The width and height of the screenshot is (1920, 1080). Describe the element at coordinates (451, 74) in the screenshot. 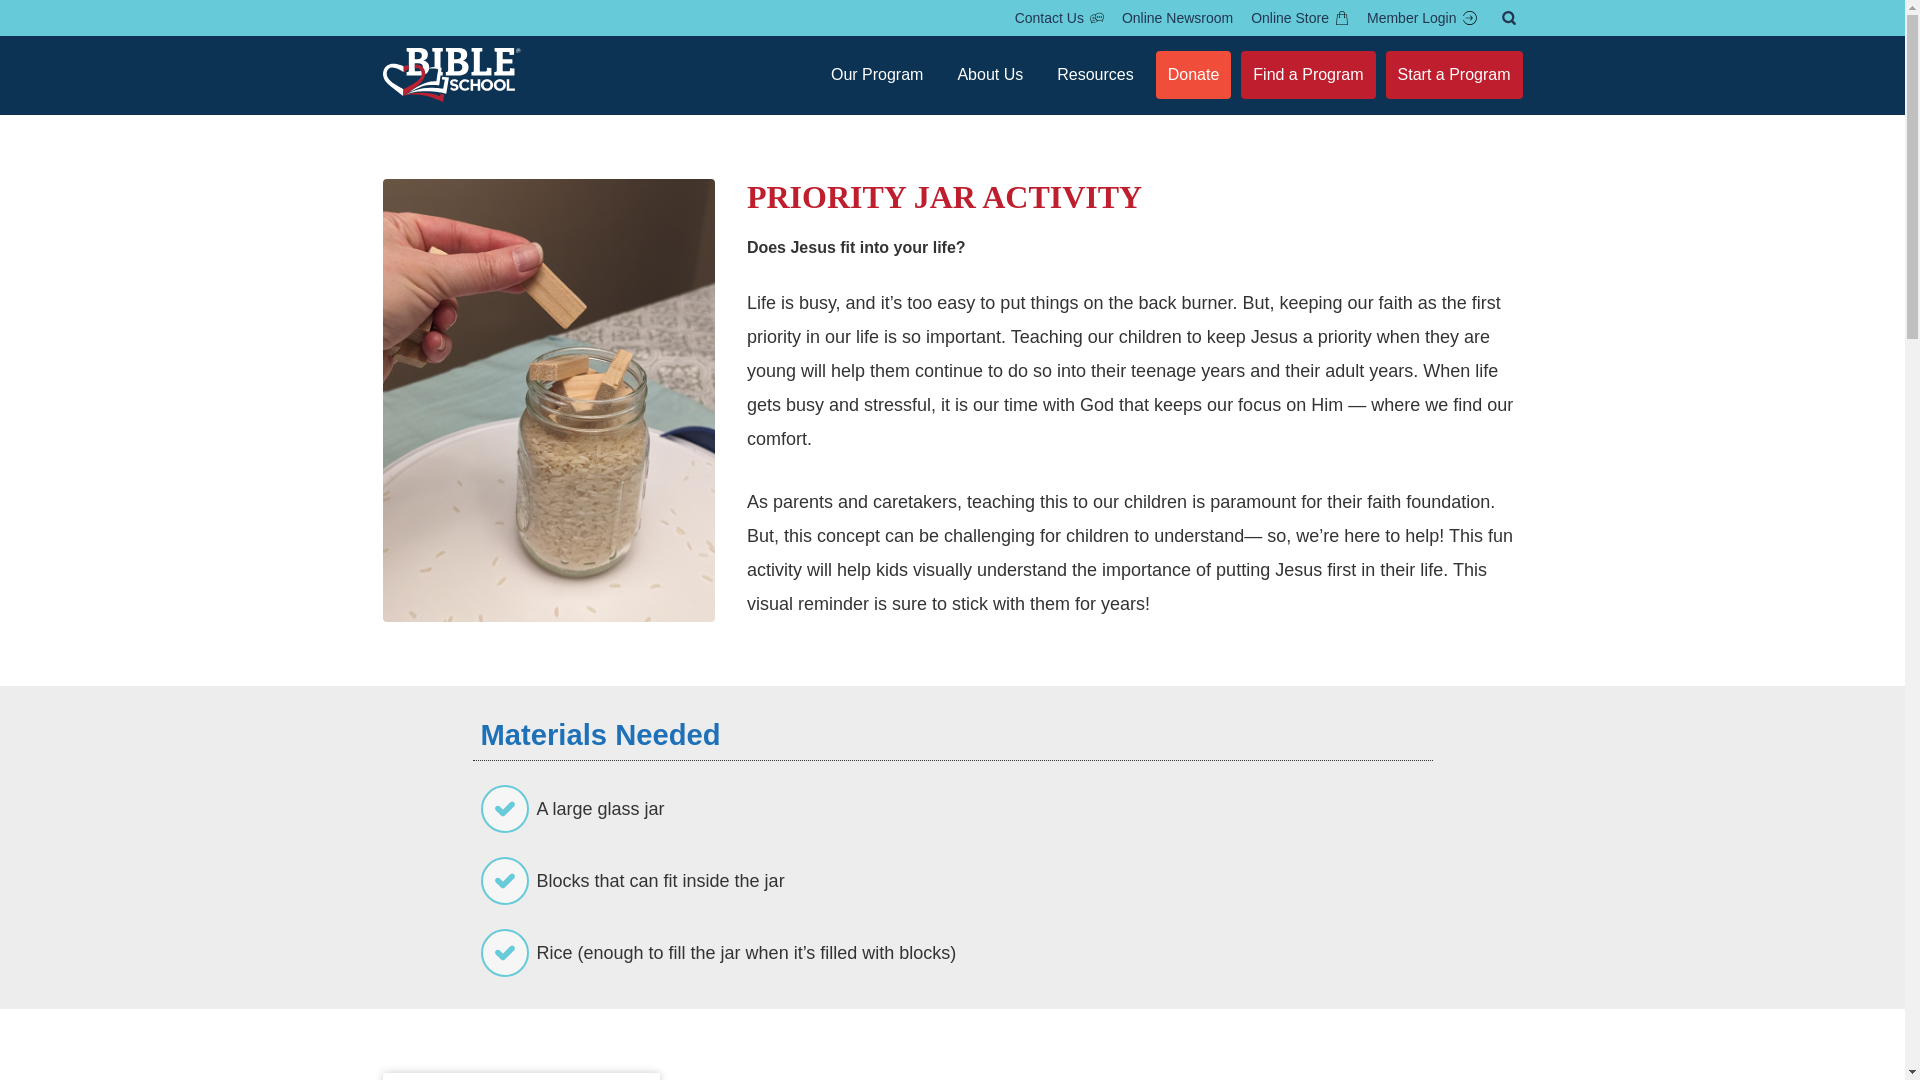

I see `Bible2School` at that location.